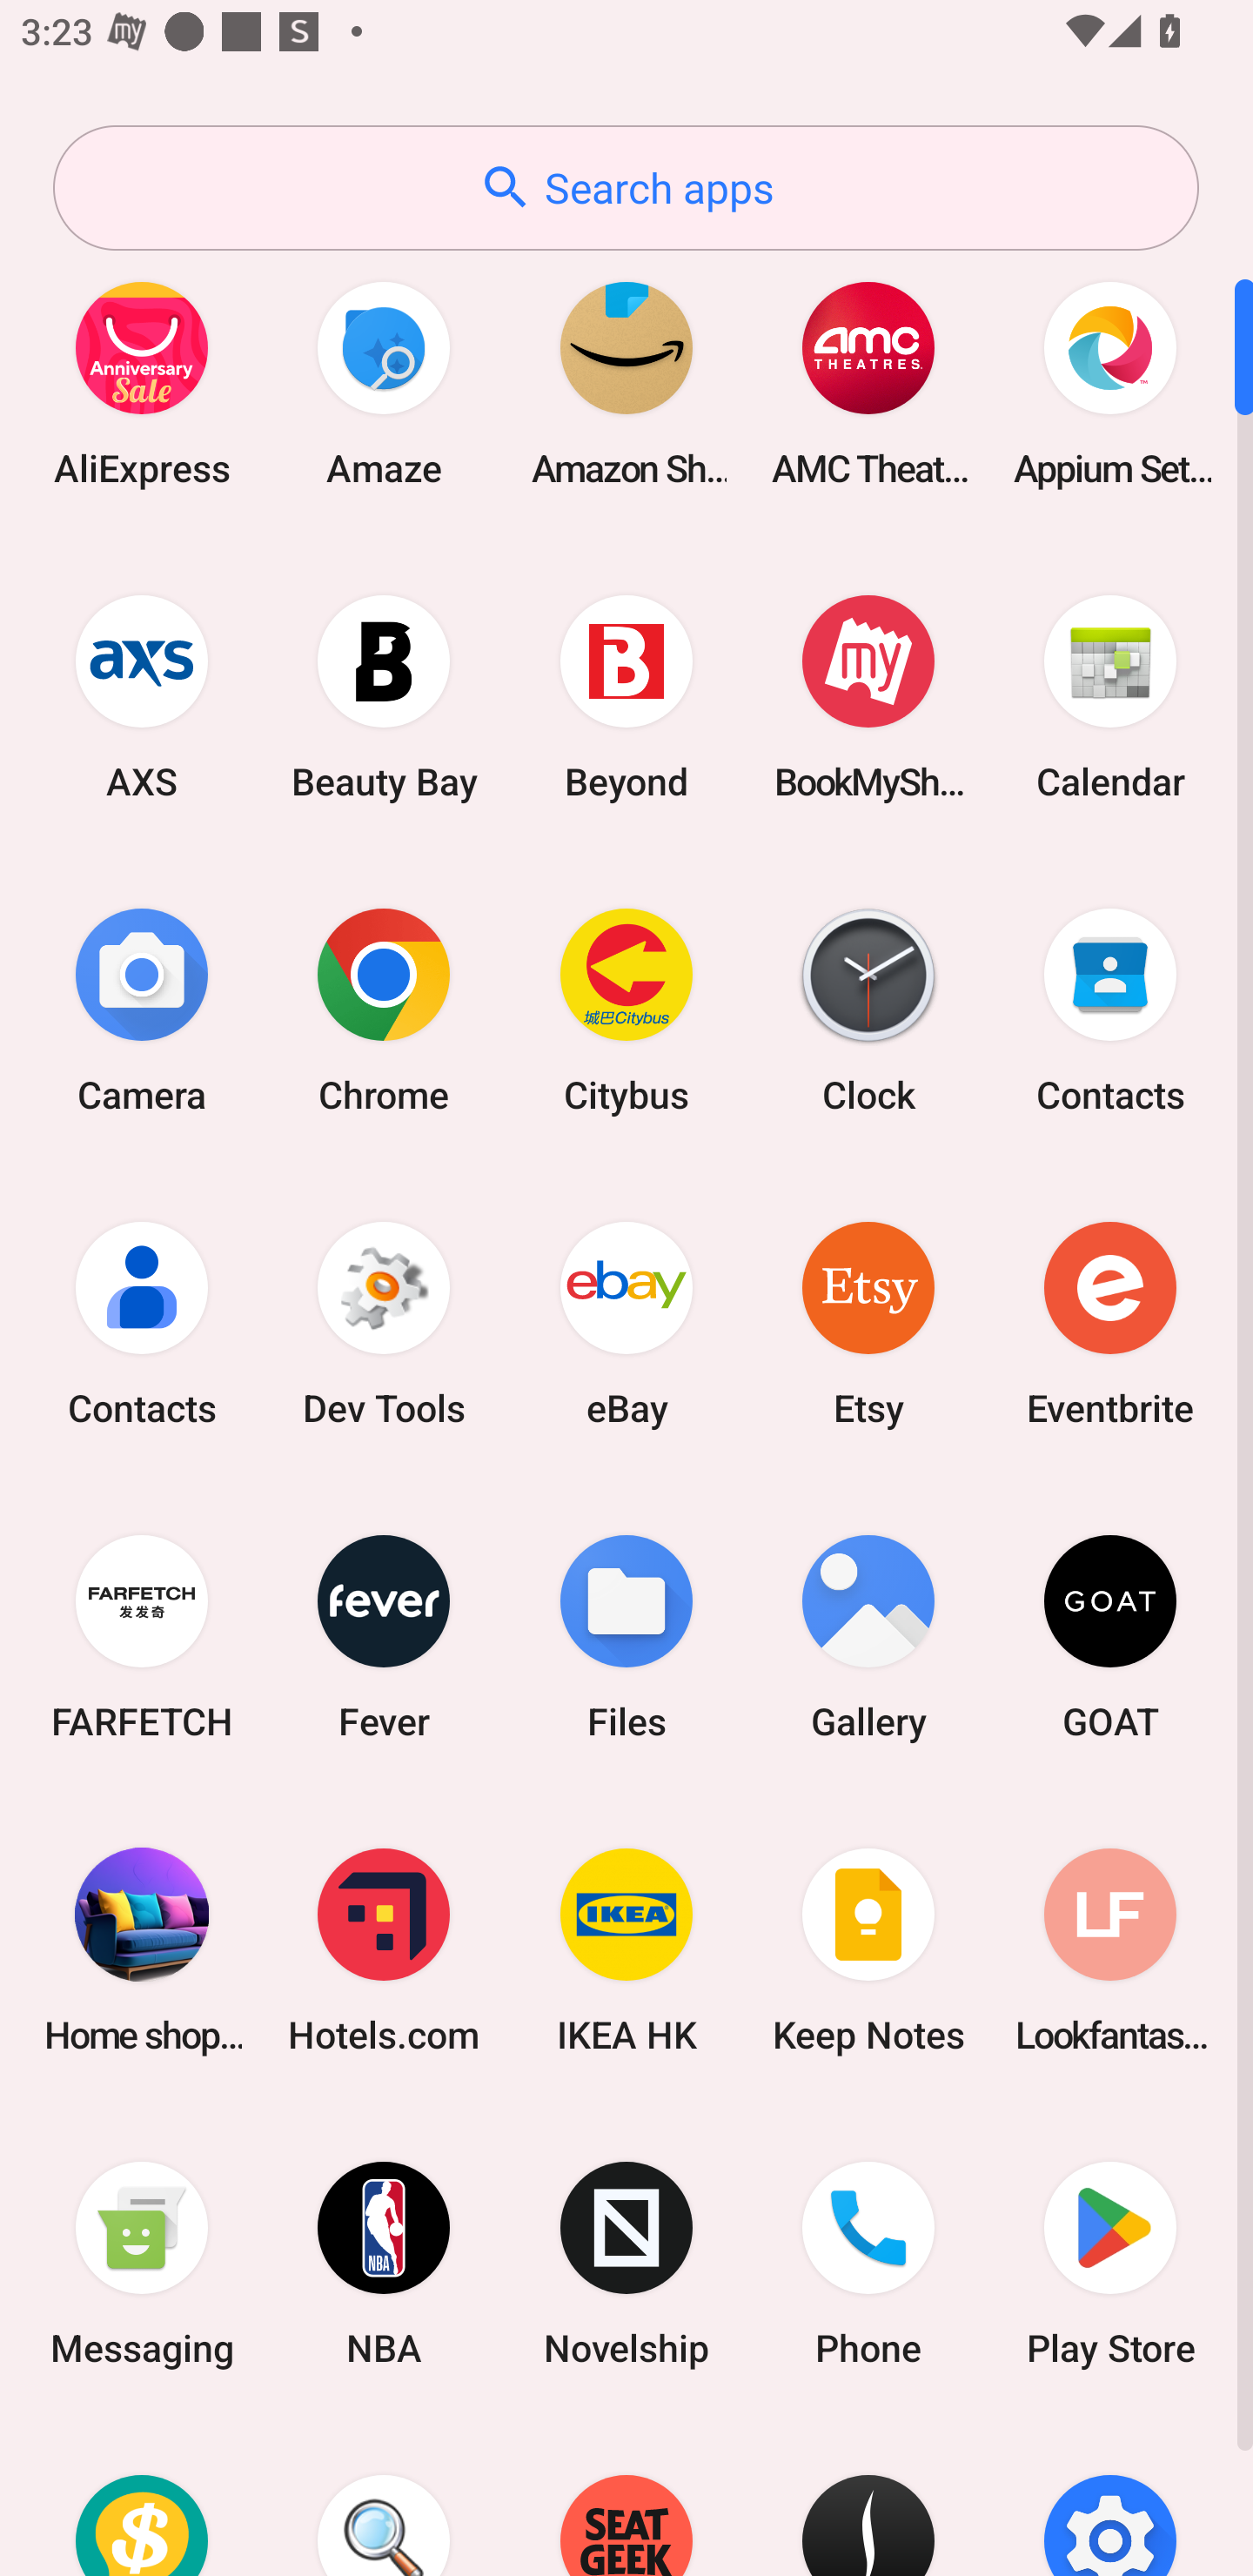  Describe the element at coordinates (142, 2499) in the screenshot. I see `Price` at that location.